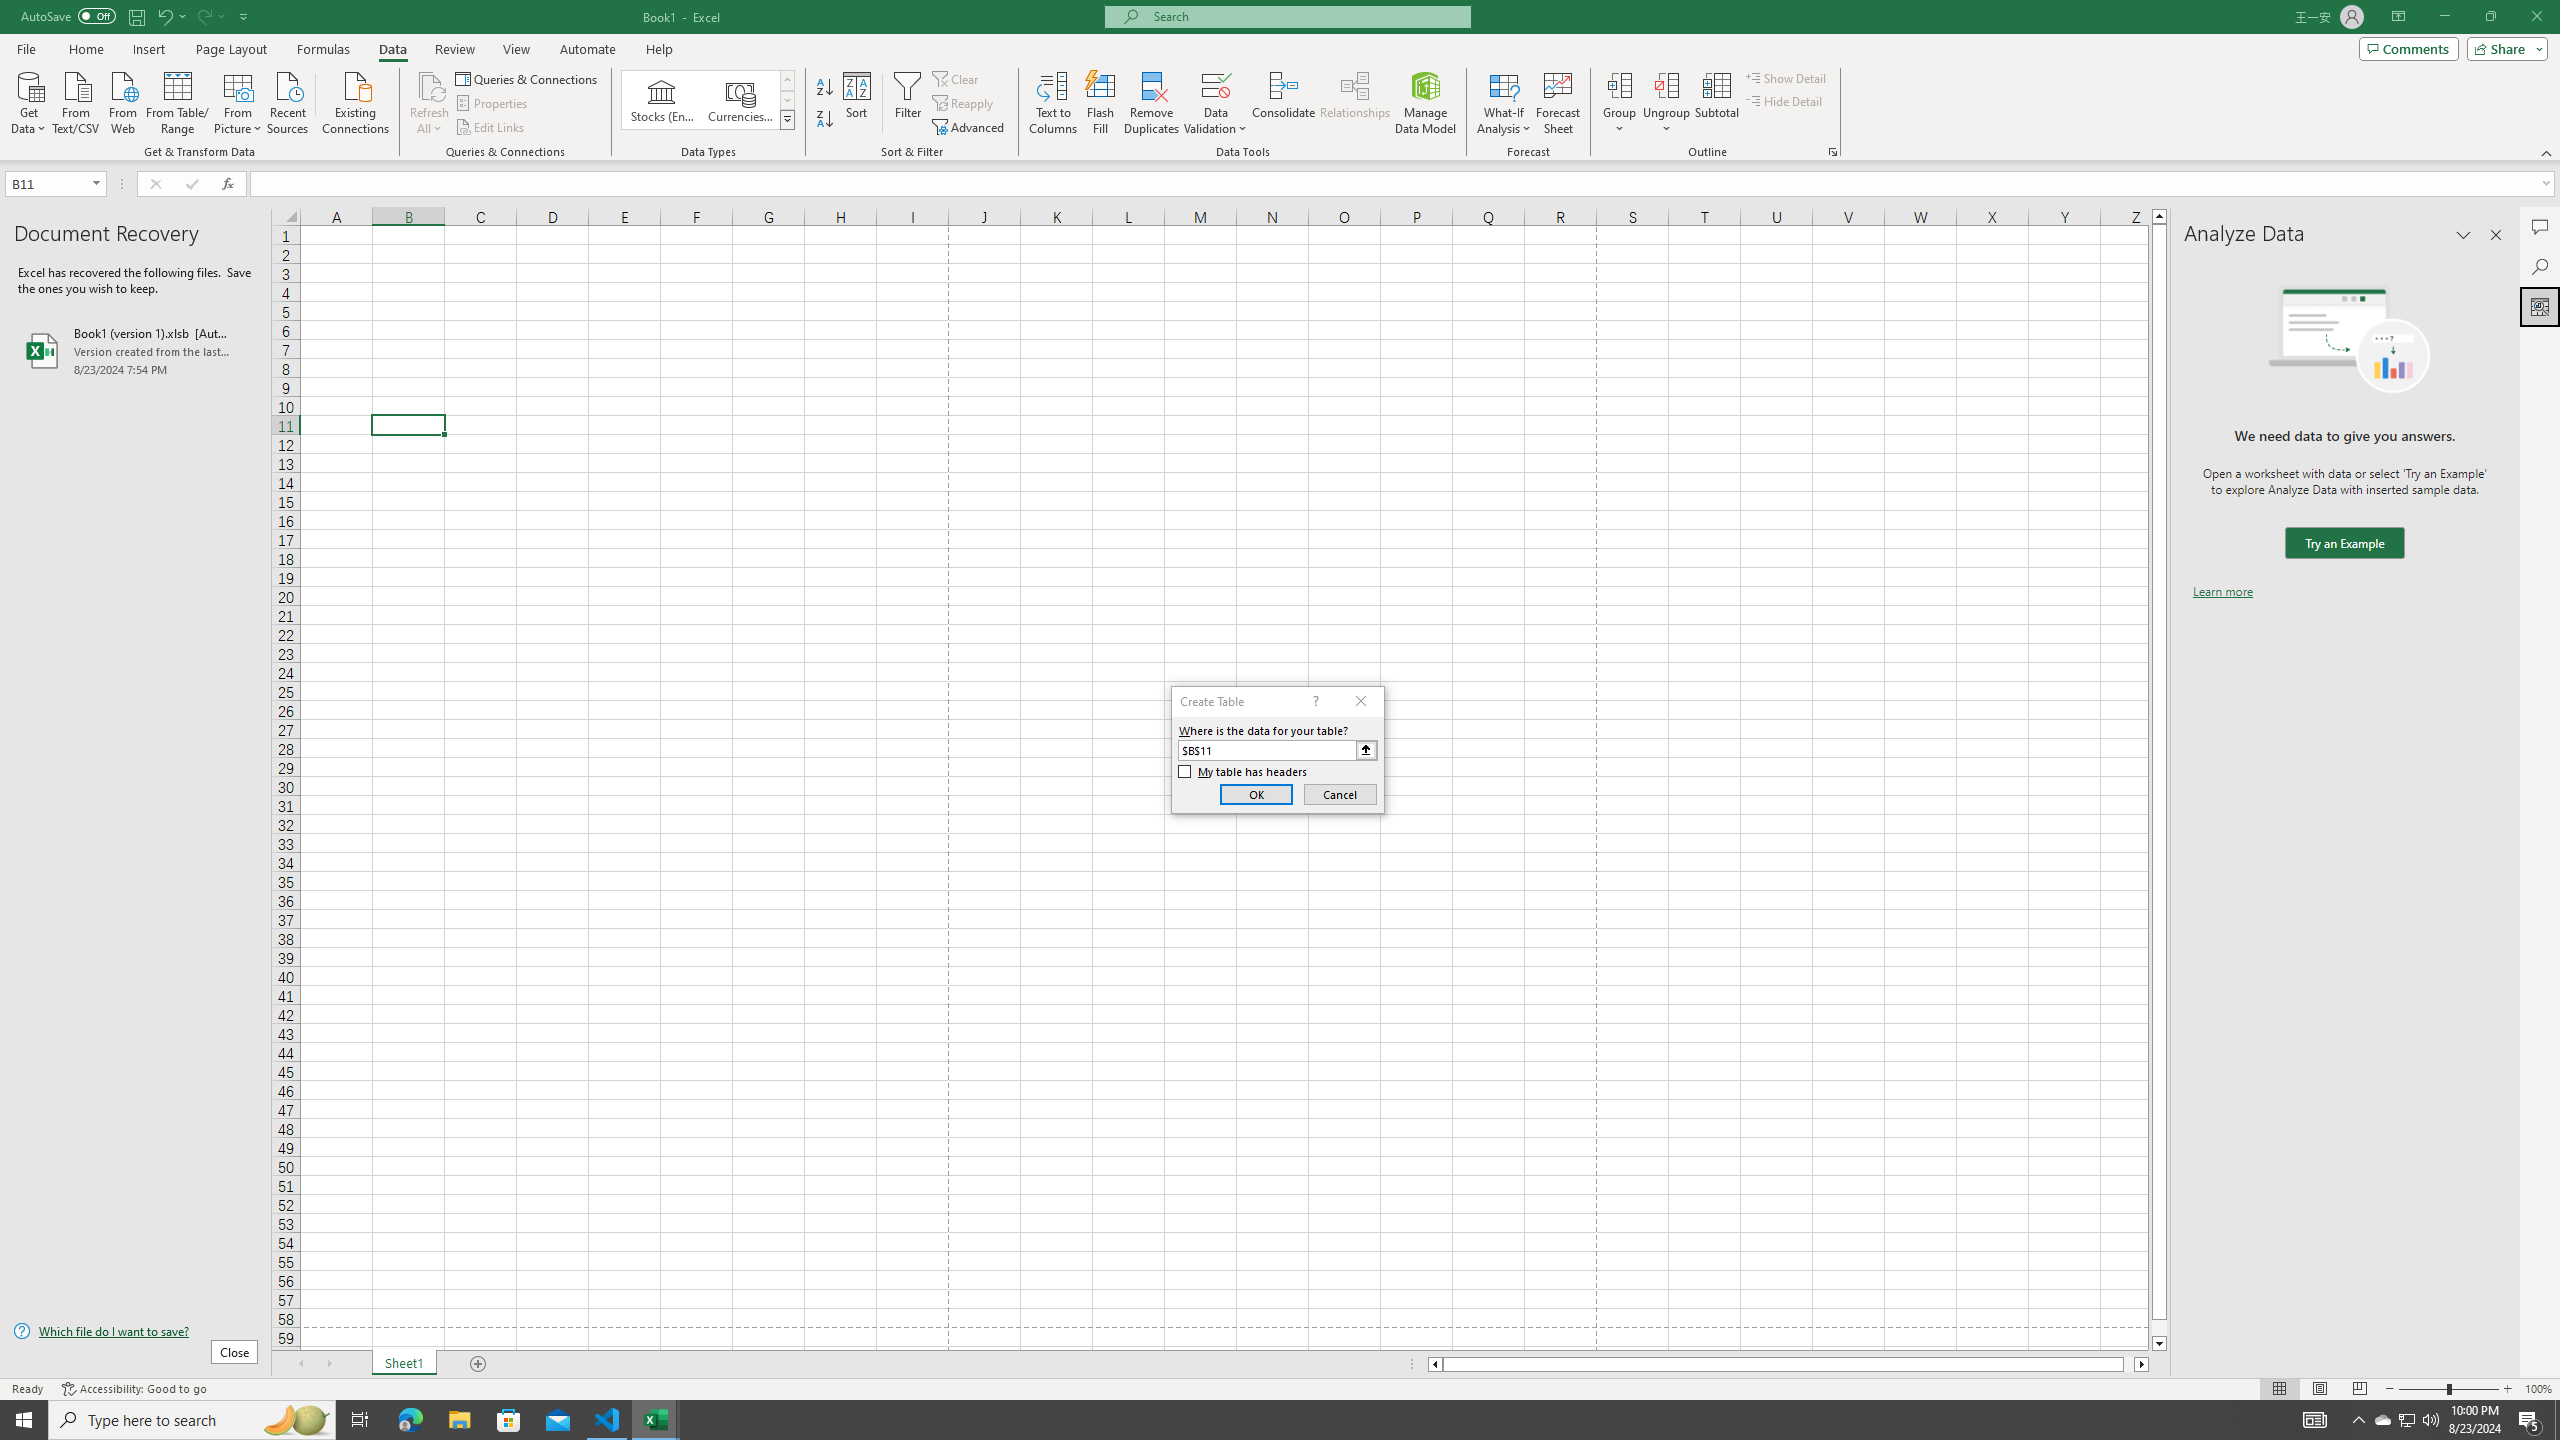 This screenshot has height=1440, width=2560. I want to click on Zoom, so click(2448, 1389).